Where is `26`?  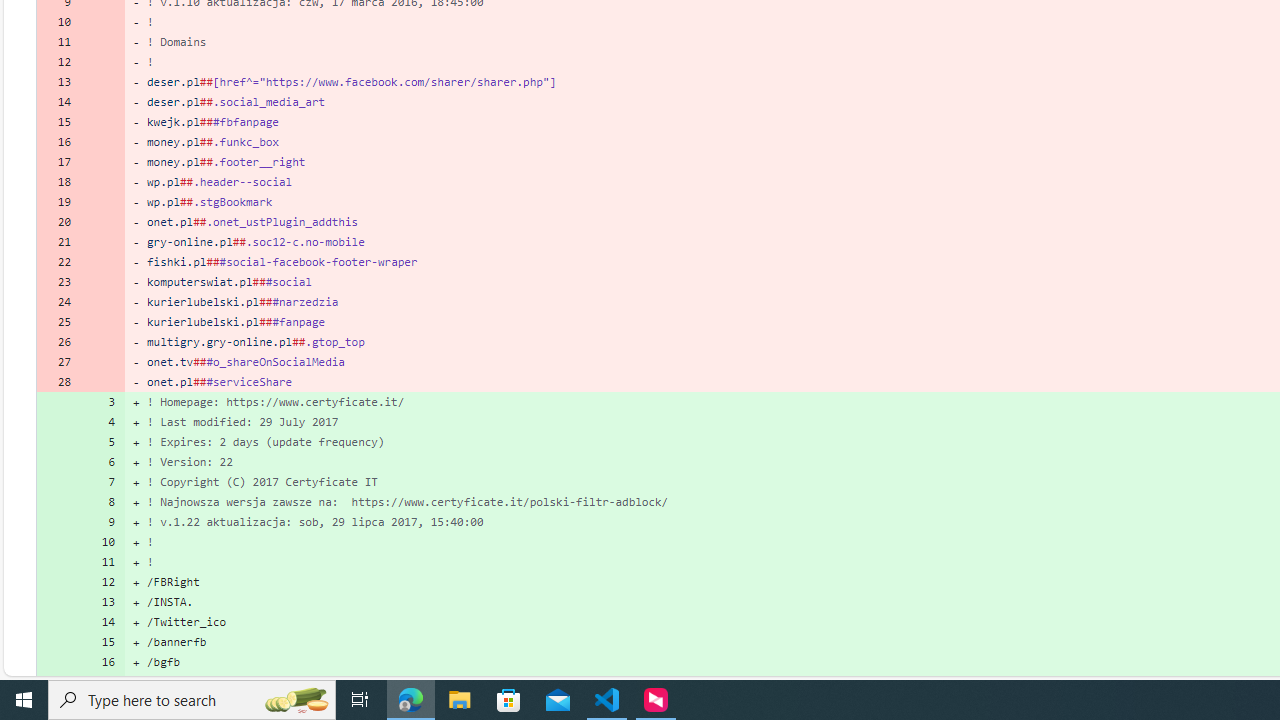
26 is located at coordinates (58, 342).